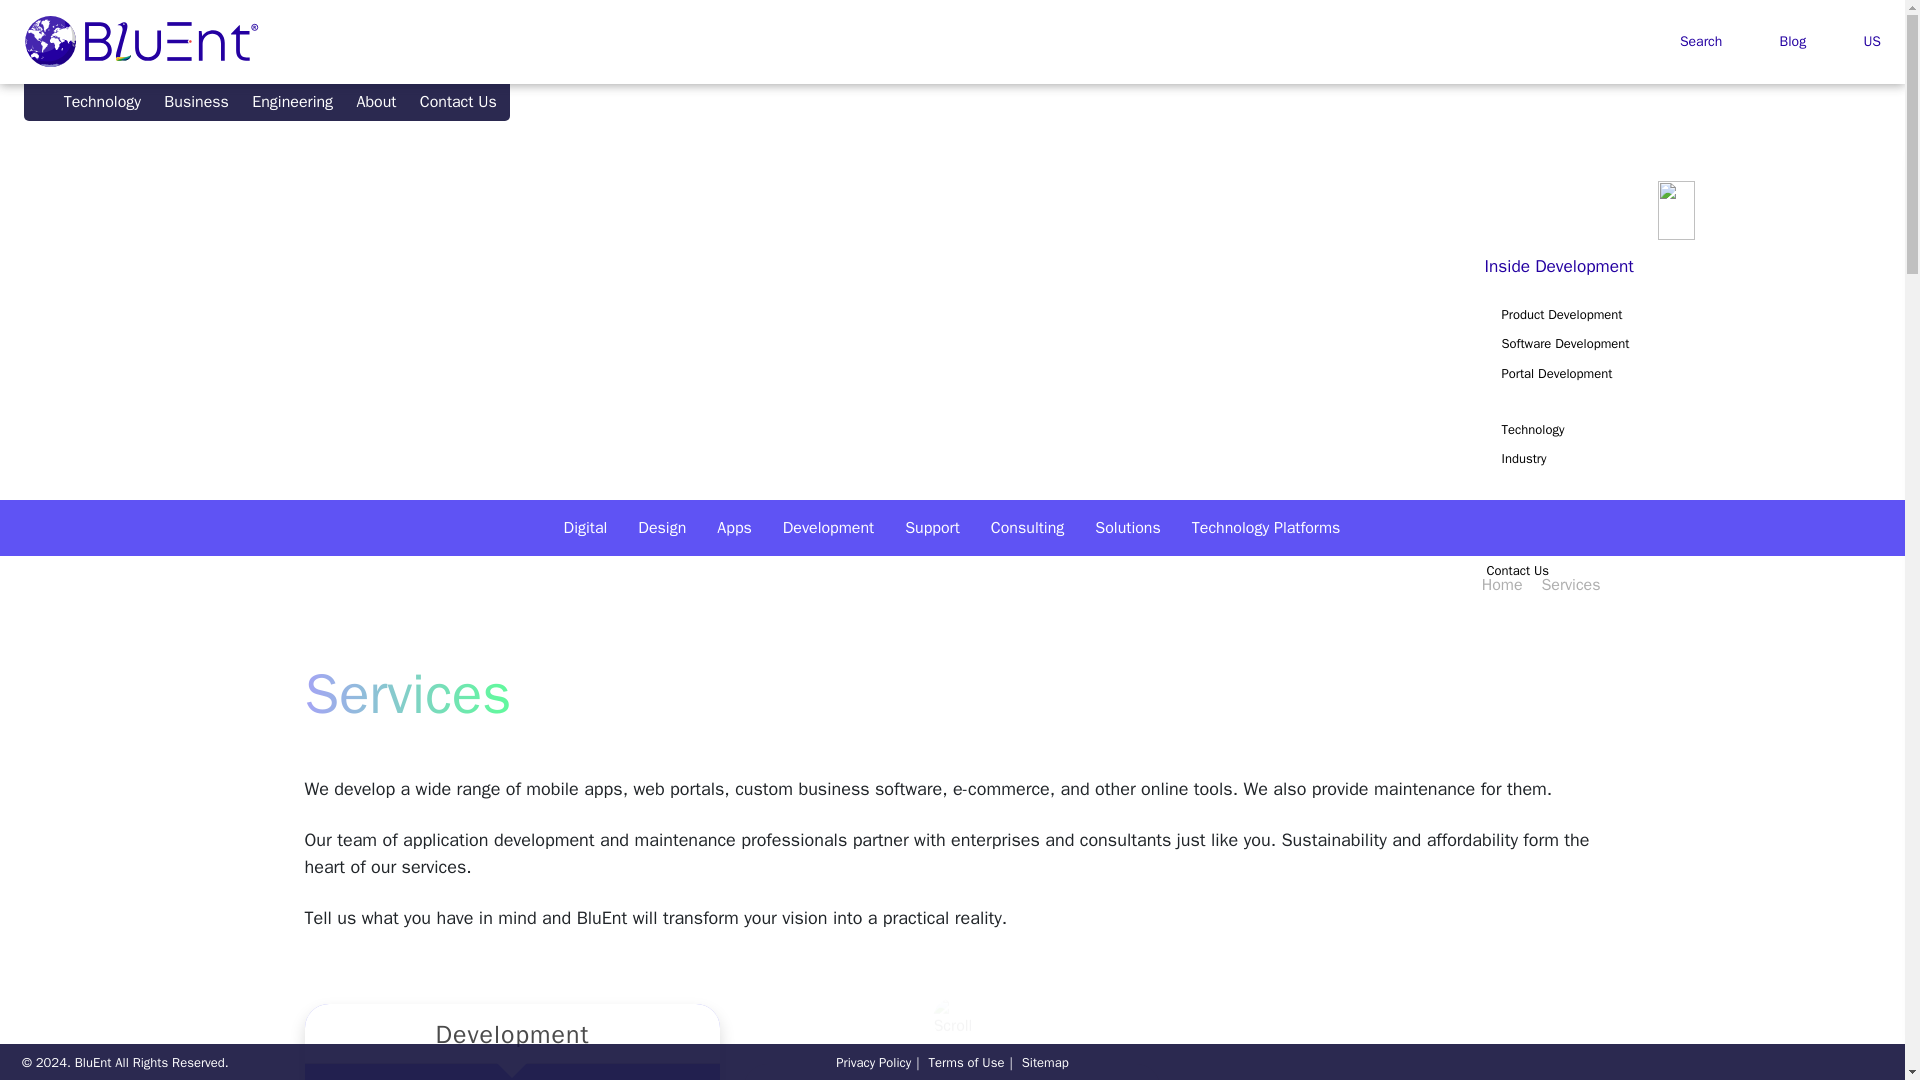  Describe the element at coordinates (376, 102) in the screenshot. I see `About` at that location.